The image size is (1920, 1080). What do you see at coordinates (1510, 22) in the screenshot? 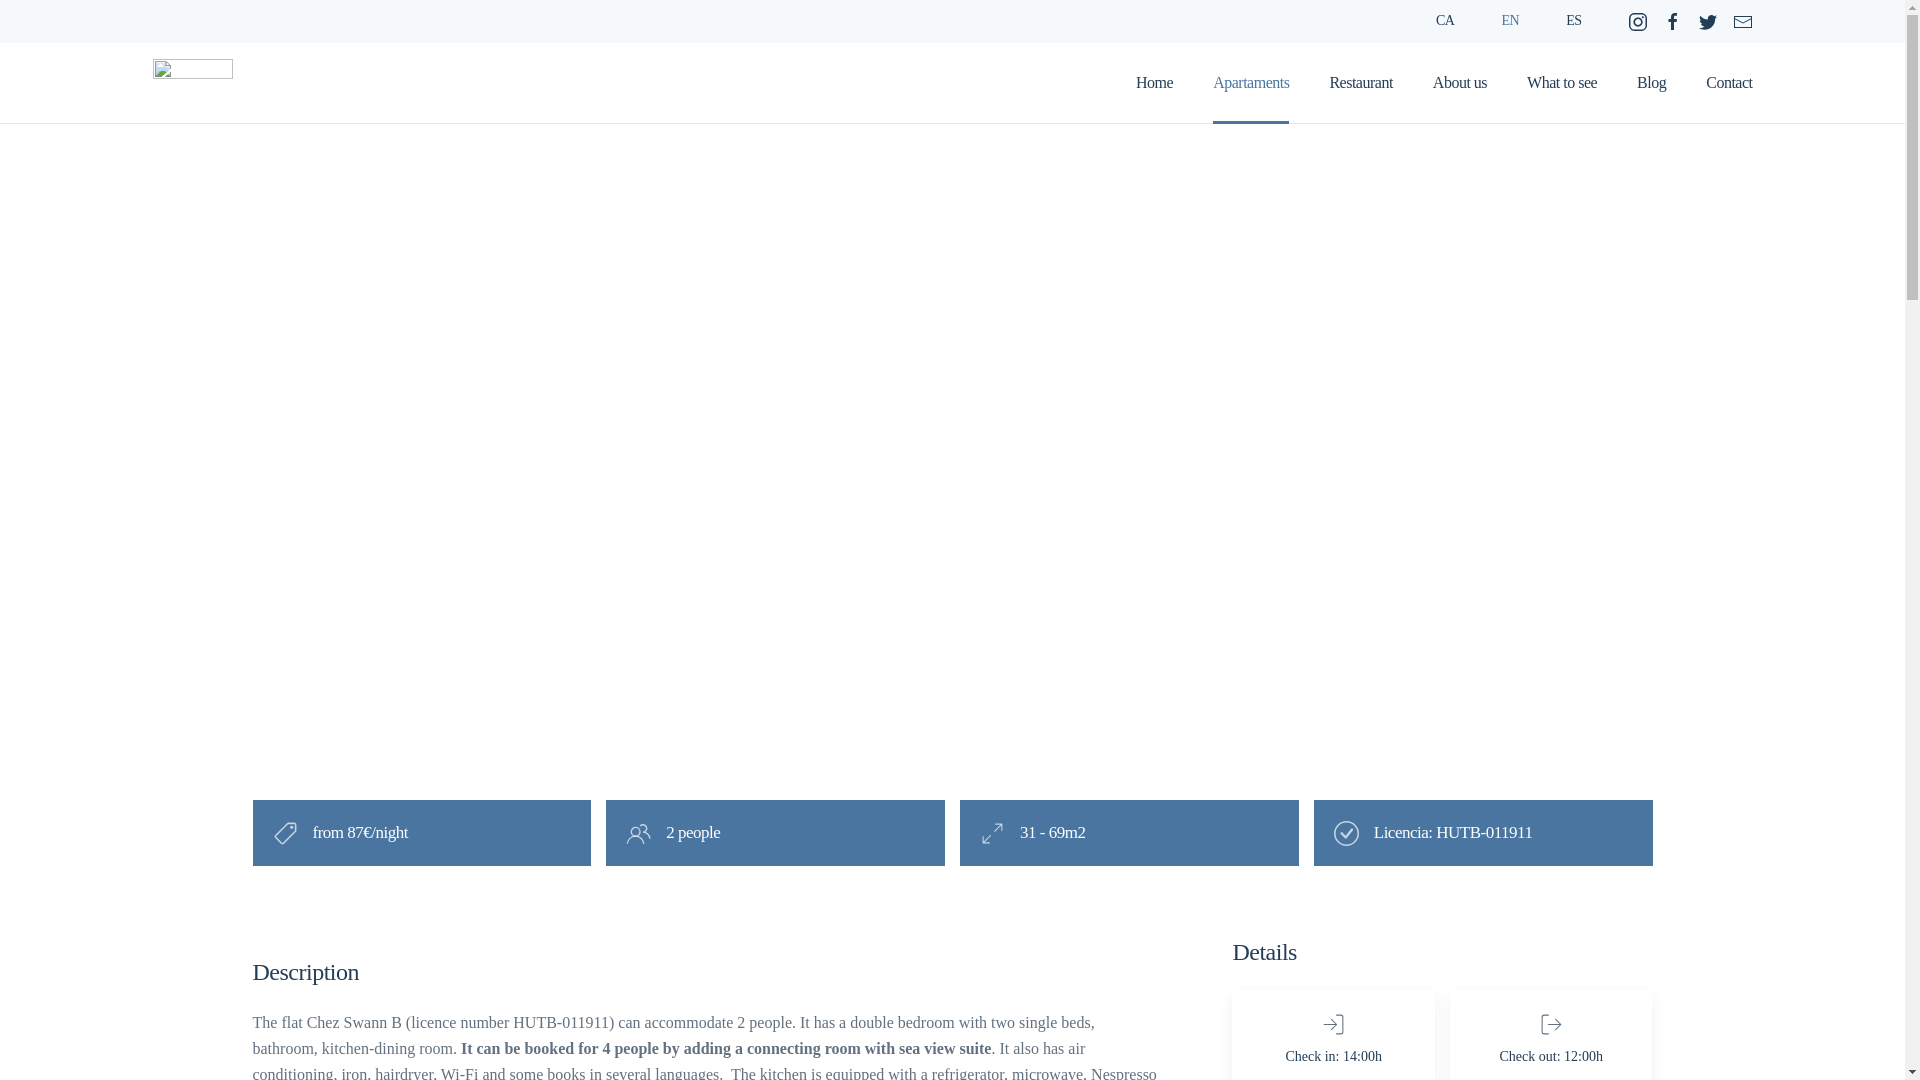
I see `EN` at bounding box center [1510, 22].